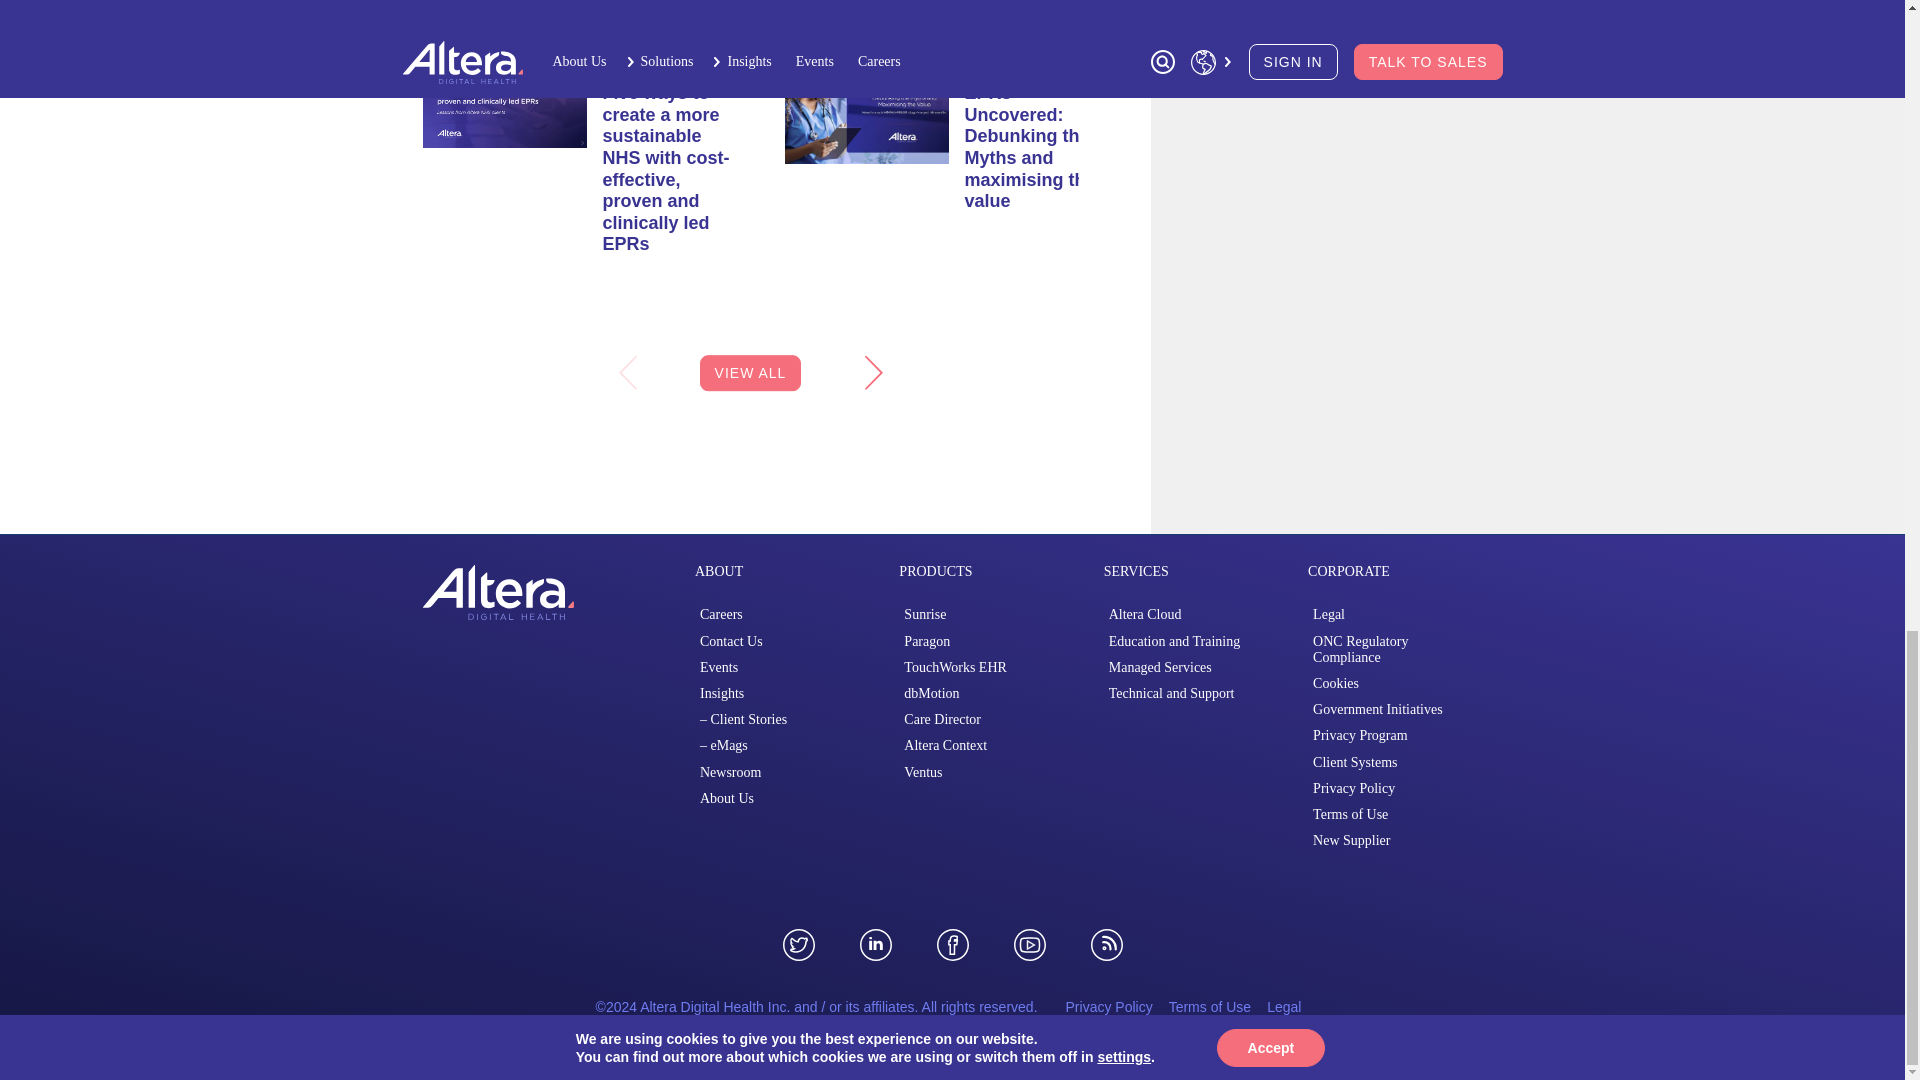 The width and height of the screenshot is (1920, 1080). What do you see at coordinates (504, 94) in the screenshot?
I see `Read` at bounding box center [504, 94].